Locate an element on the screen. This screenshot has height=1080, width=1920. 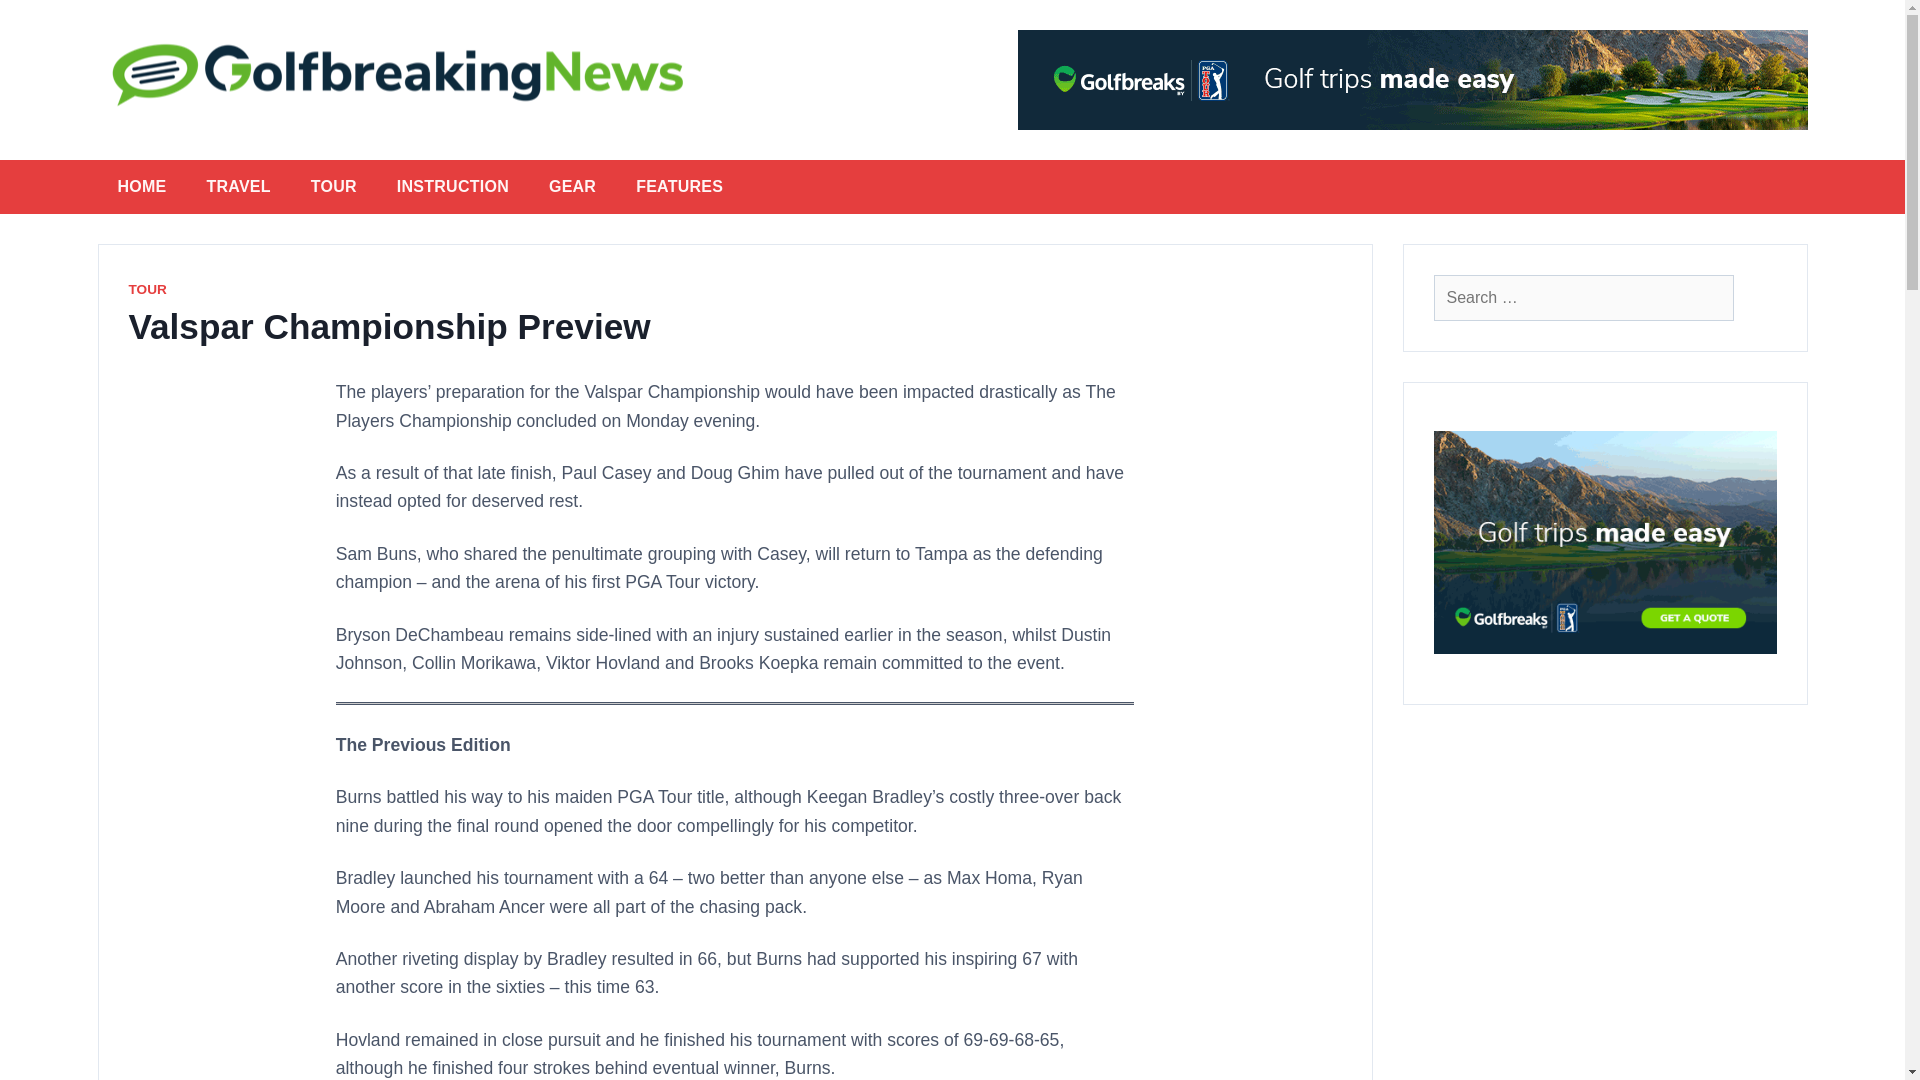
FEATURES is located at coordinates (680, 186).